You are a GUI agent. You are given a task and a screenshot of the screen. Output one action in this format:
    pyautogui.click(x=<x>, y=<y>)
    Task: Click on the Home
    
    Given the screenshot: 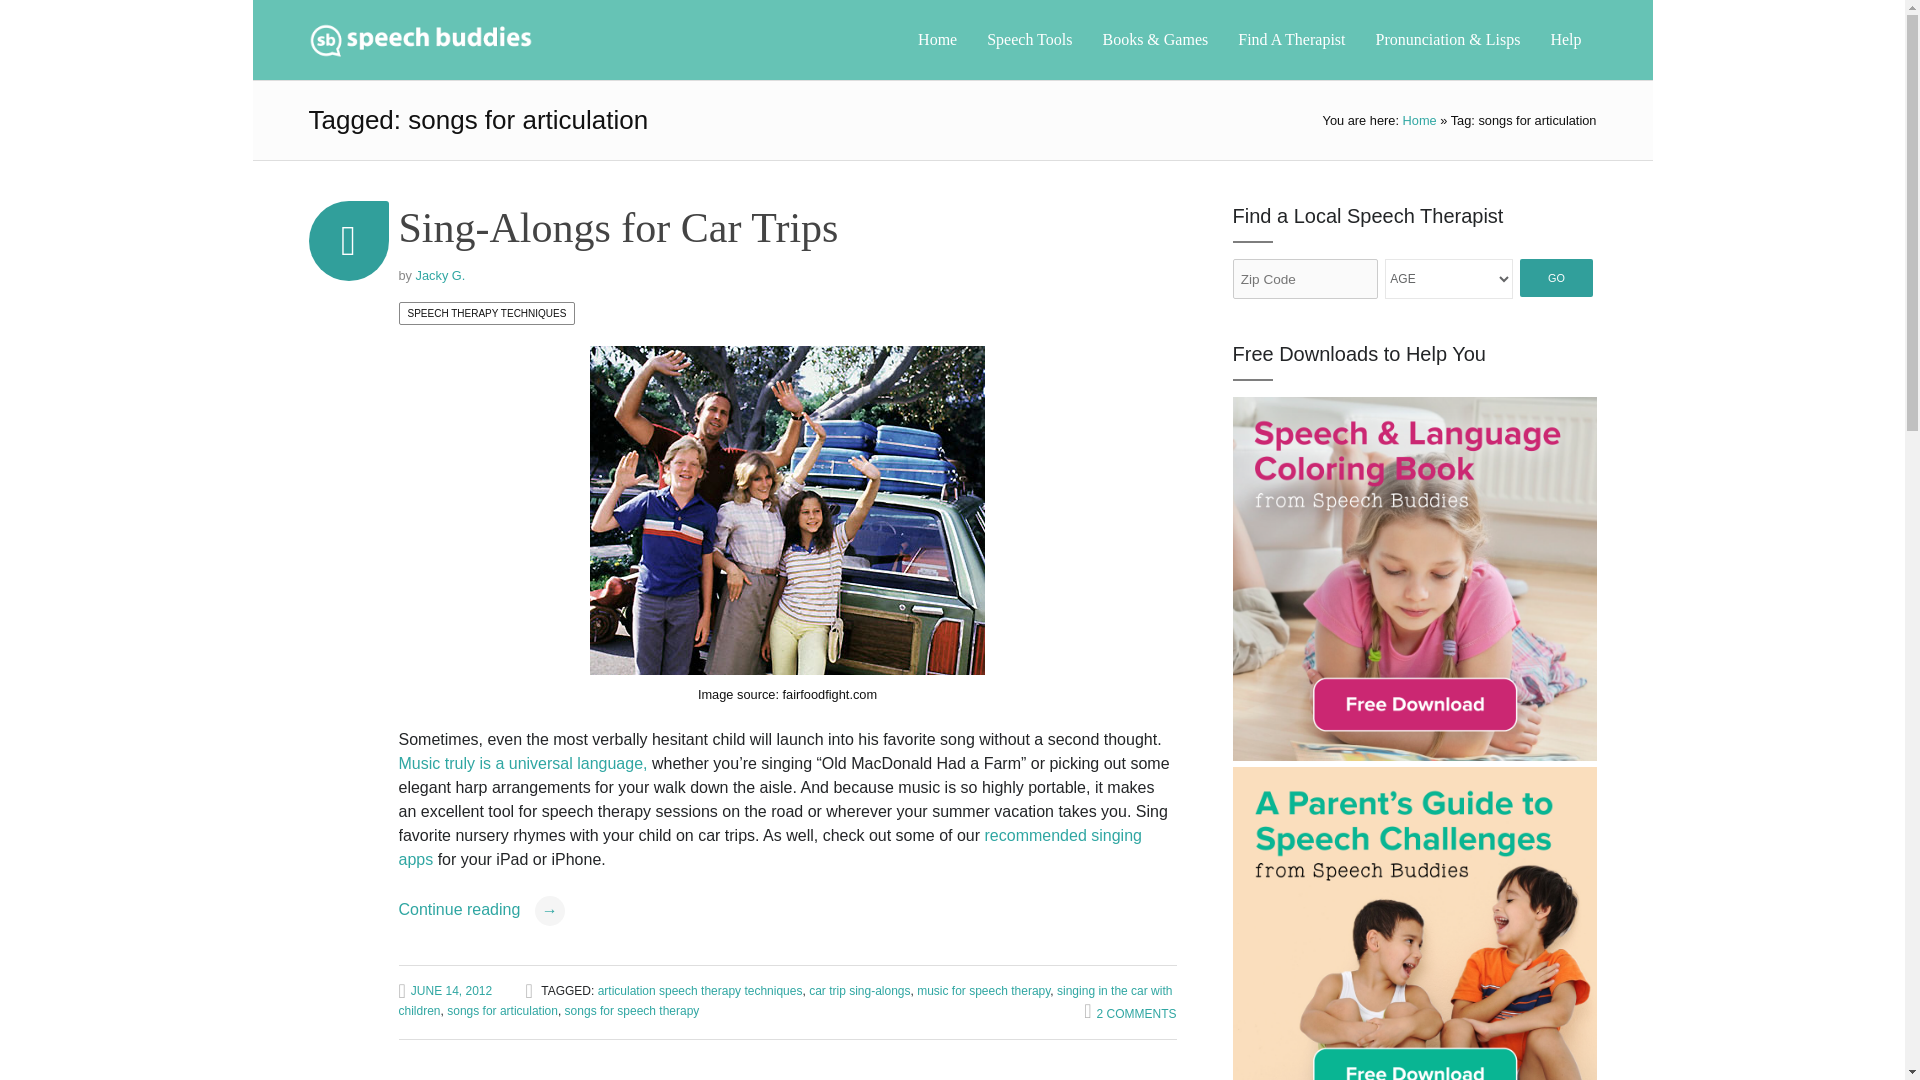 What is the action you would take?
    pyautogui.click(x=936, y=40)
    